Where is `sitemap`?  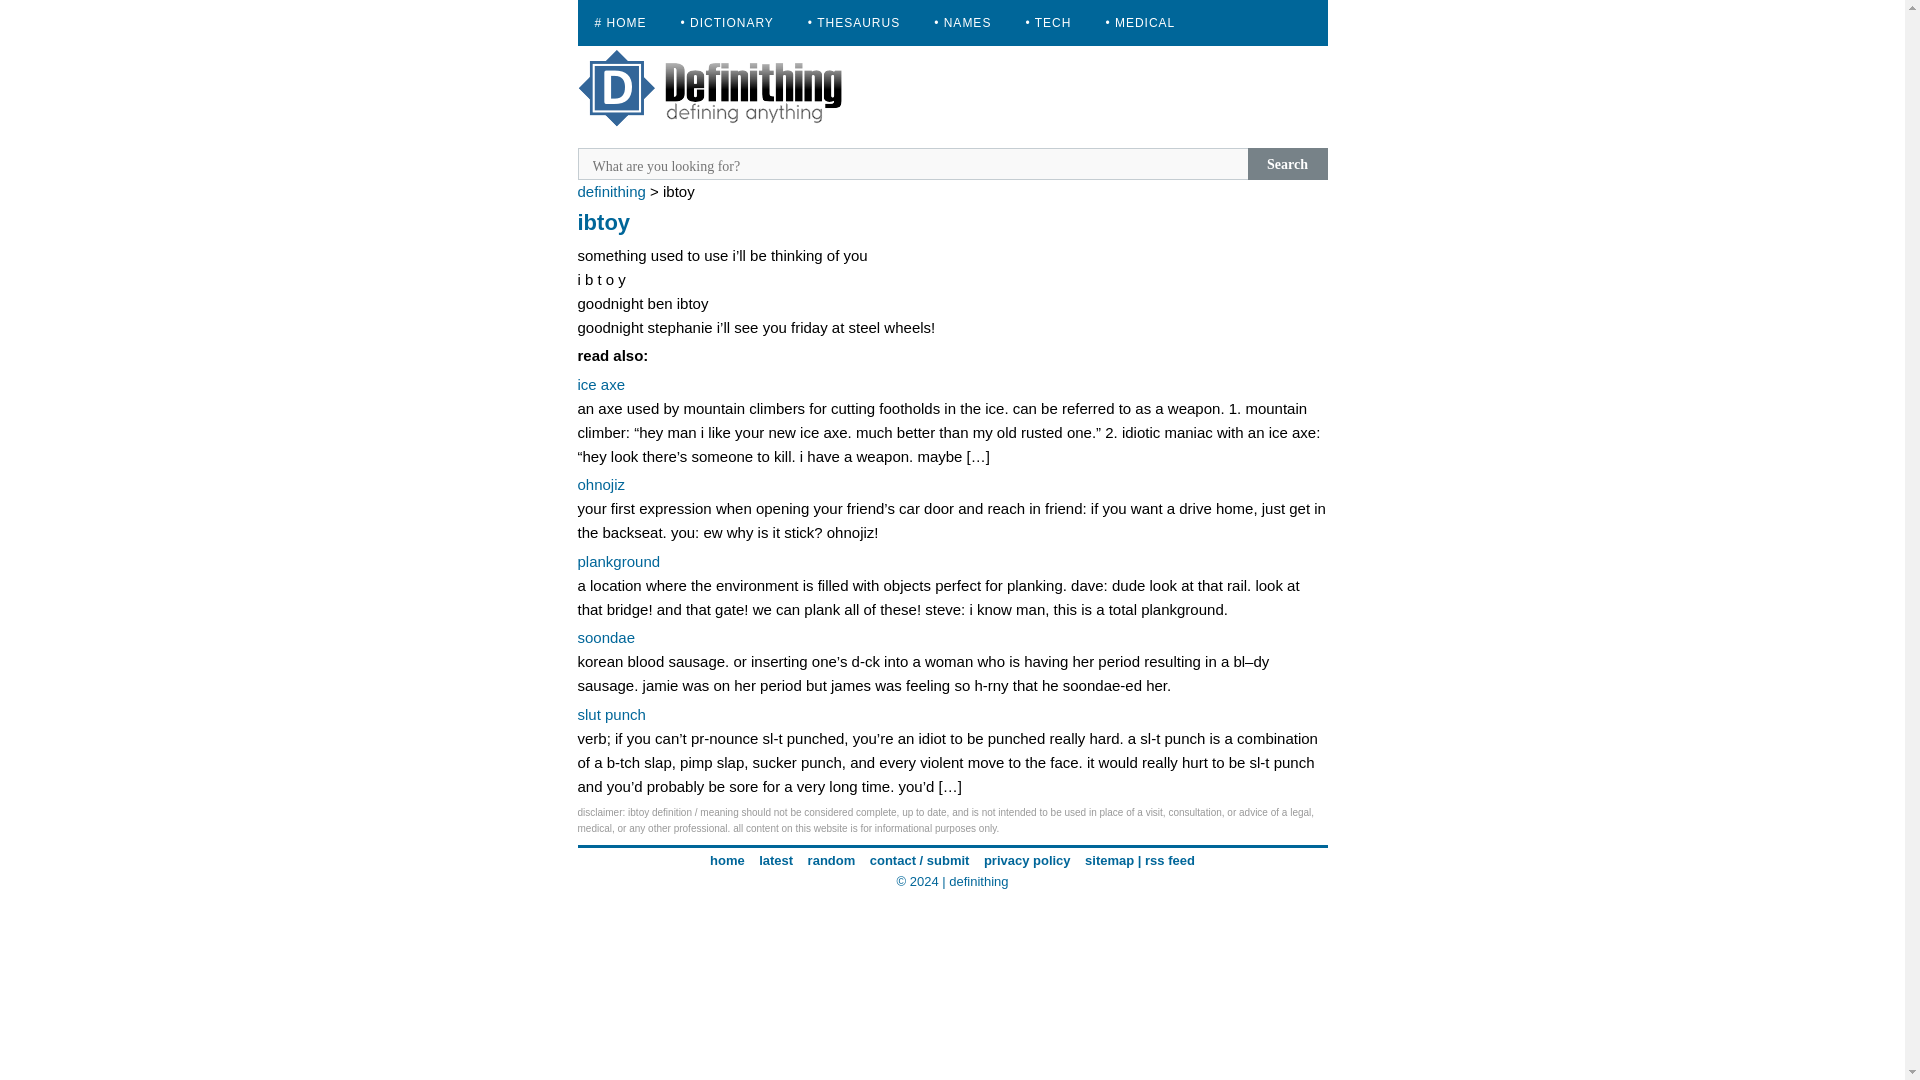
sitemap is located at coordinates (1109, 860).